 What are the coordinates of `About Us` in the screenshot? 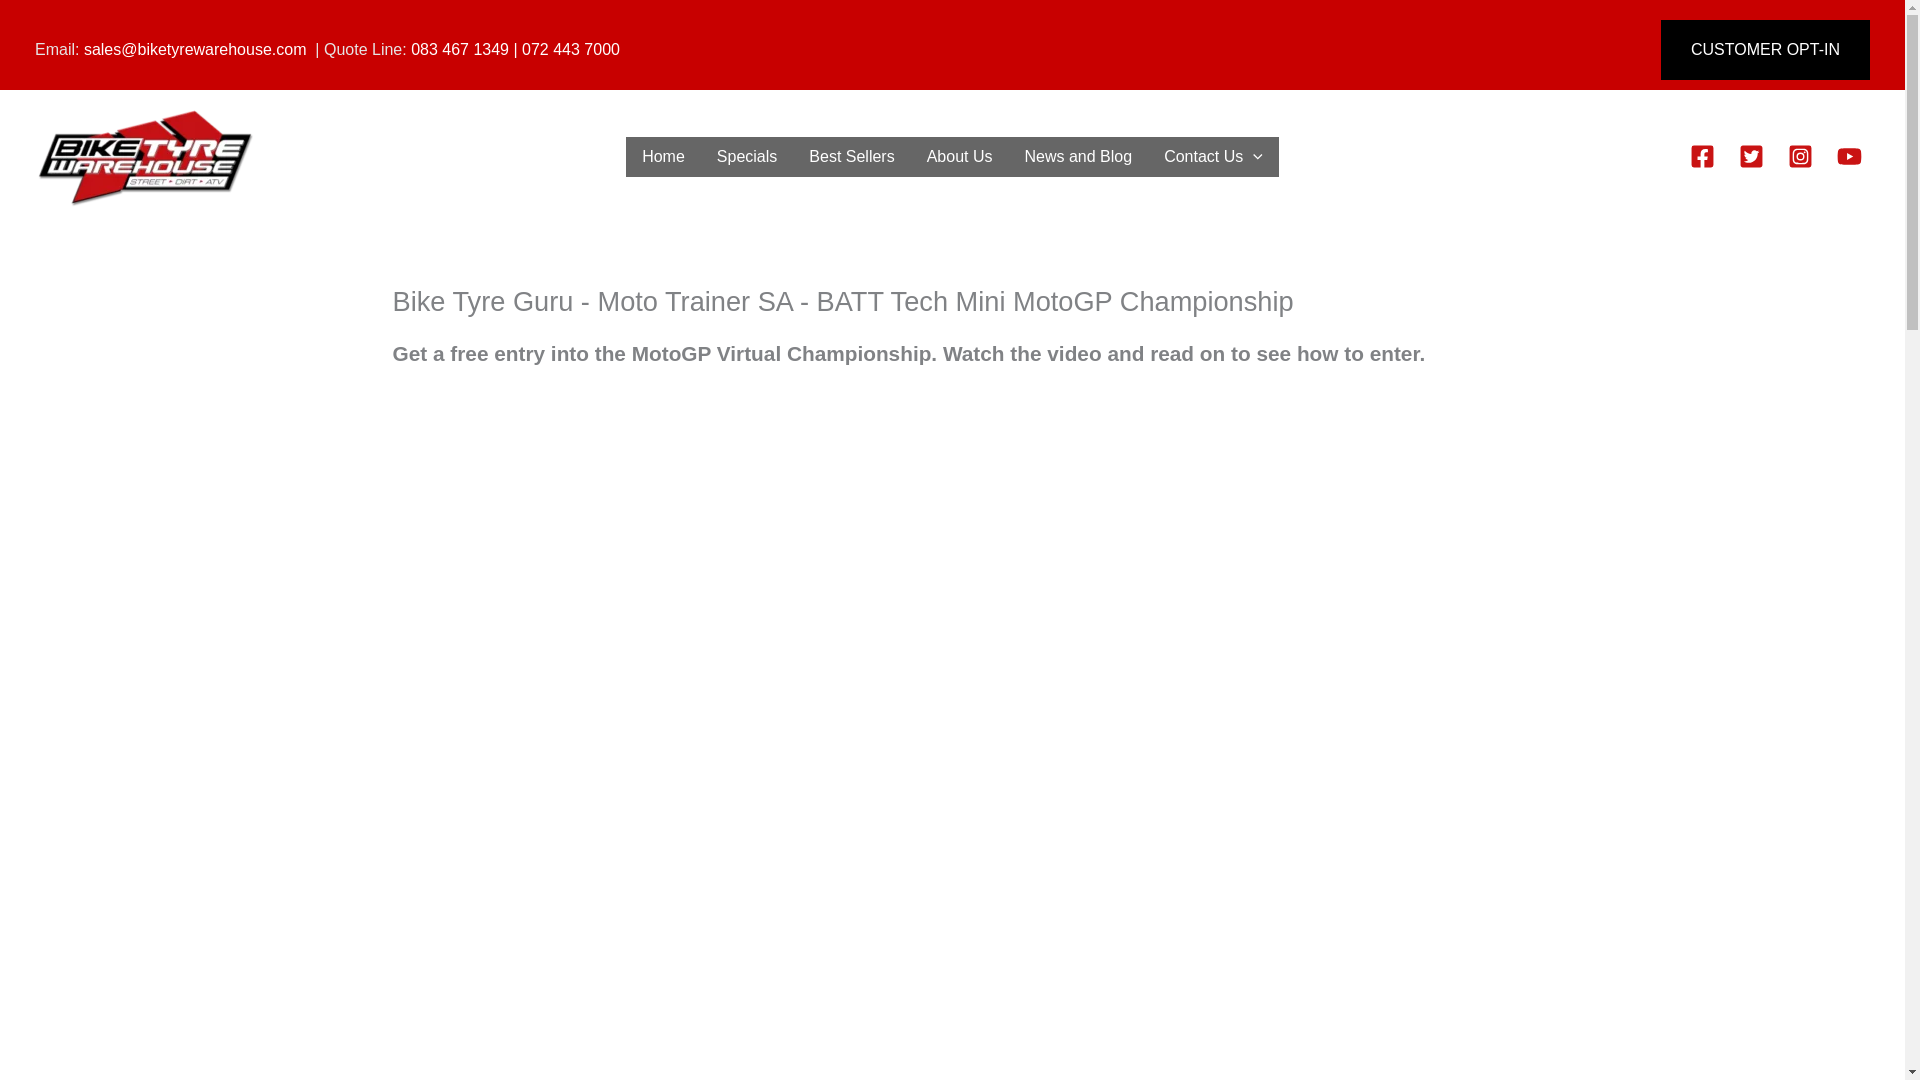 It's located at (960, 157).